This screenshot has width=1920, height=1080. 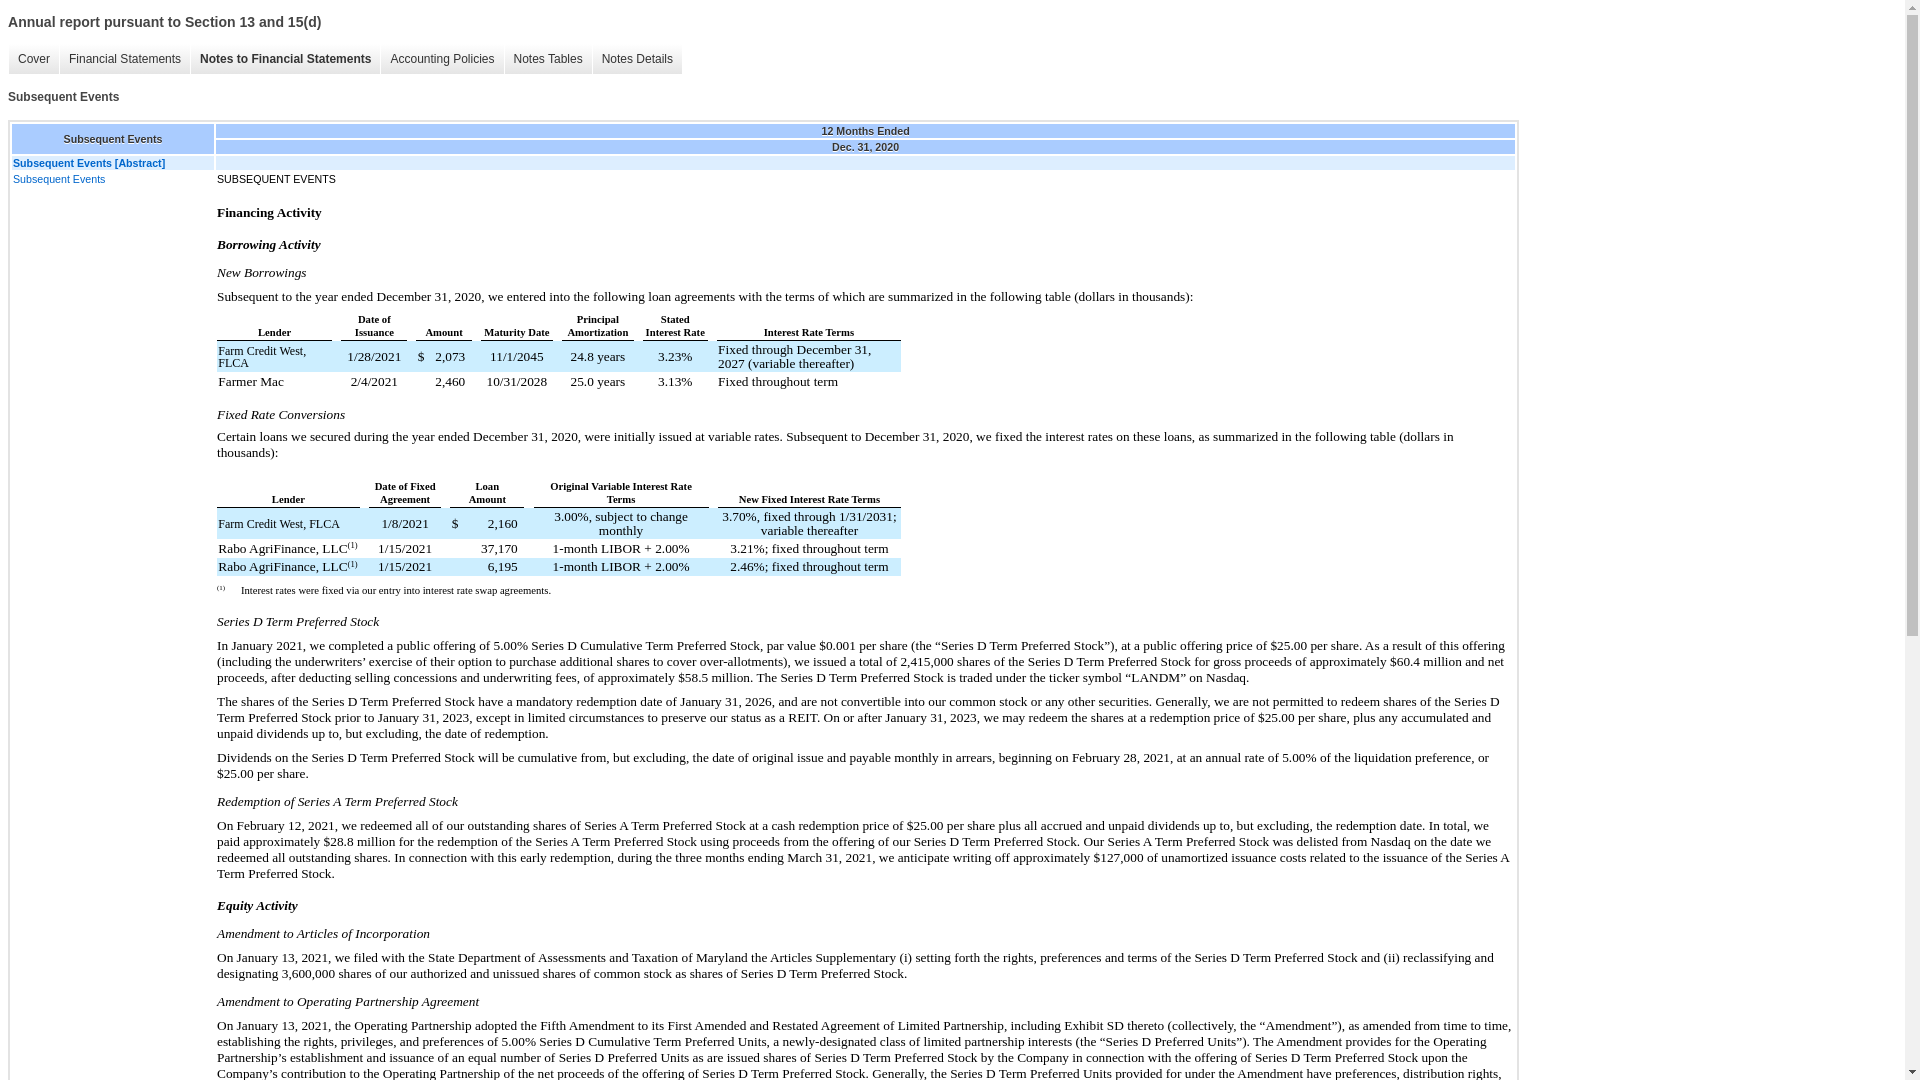 I want to click on Notes Tables, so click(x=547, y=59).